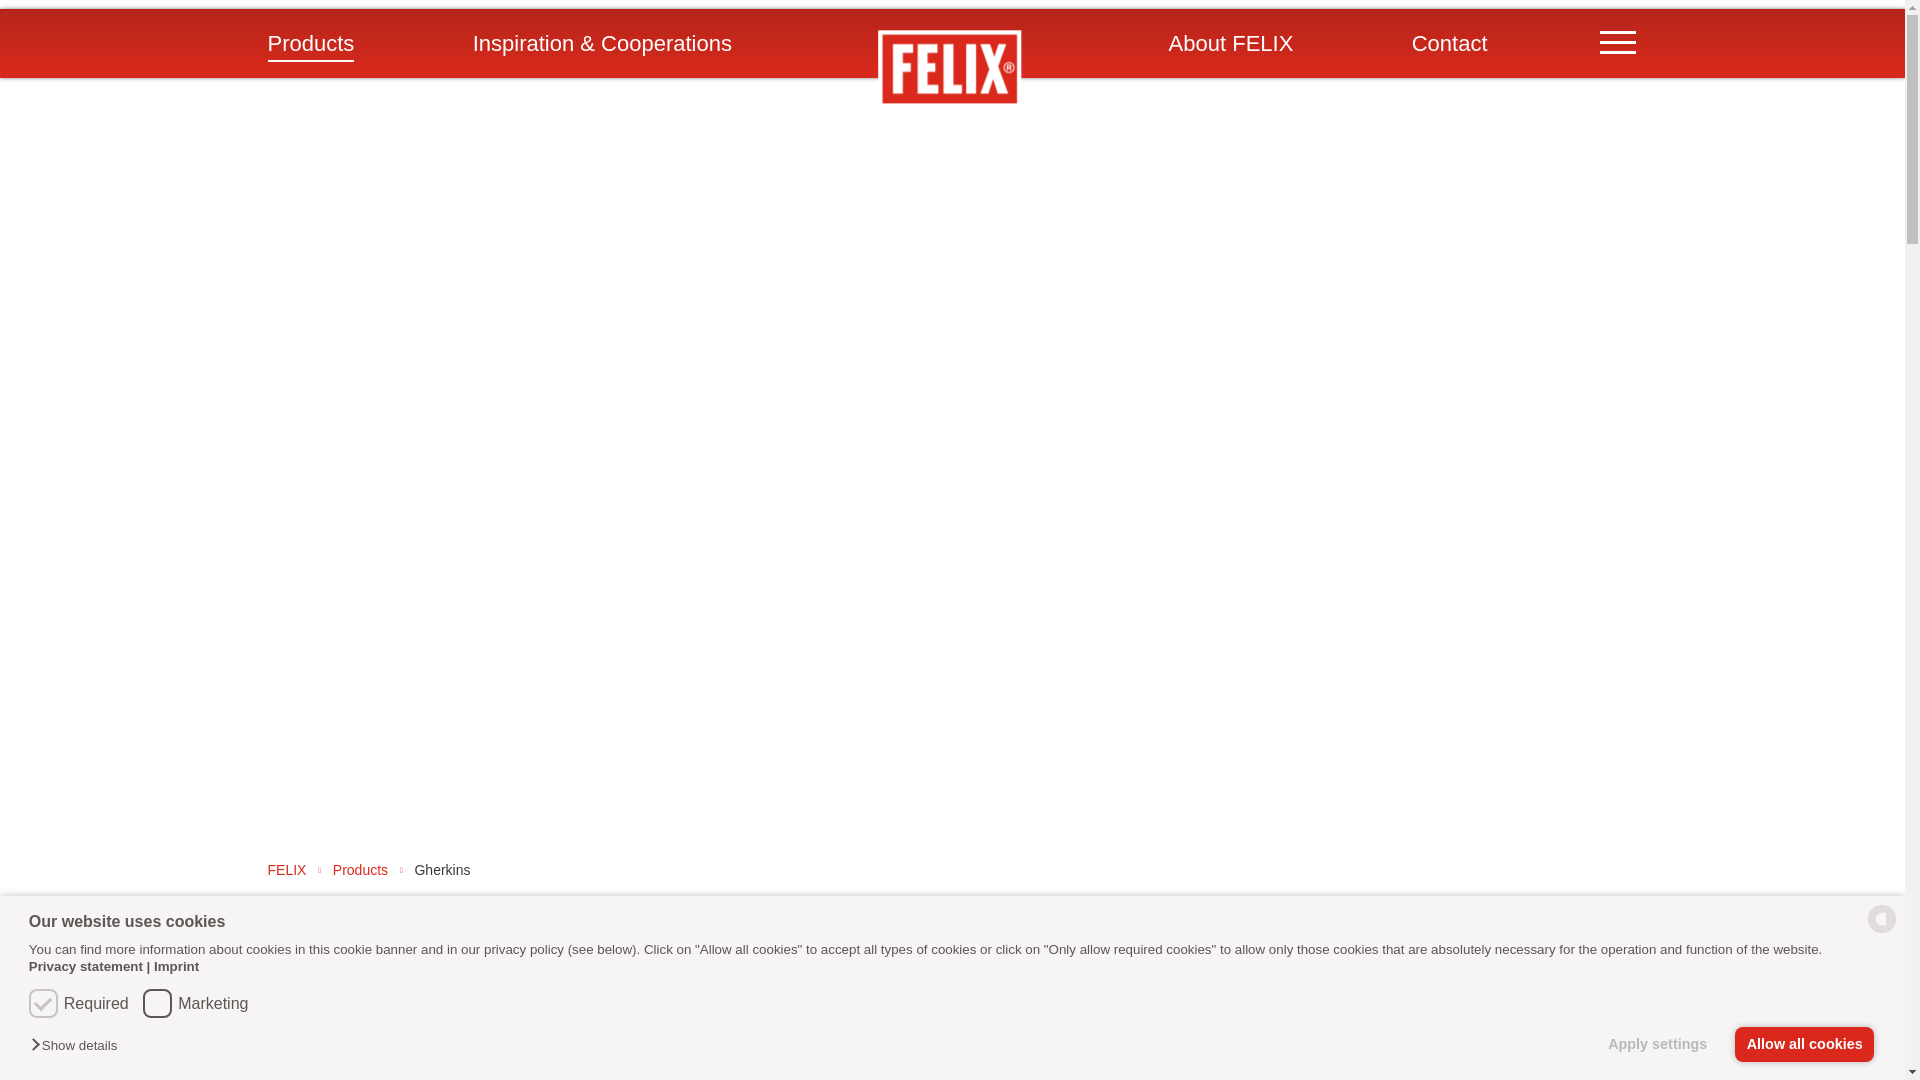  I want to click on powered by Datareporter, so click(1882, 931).